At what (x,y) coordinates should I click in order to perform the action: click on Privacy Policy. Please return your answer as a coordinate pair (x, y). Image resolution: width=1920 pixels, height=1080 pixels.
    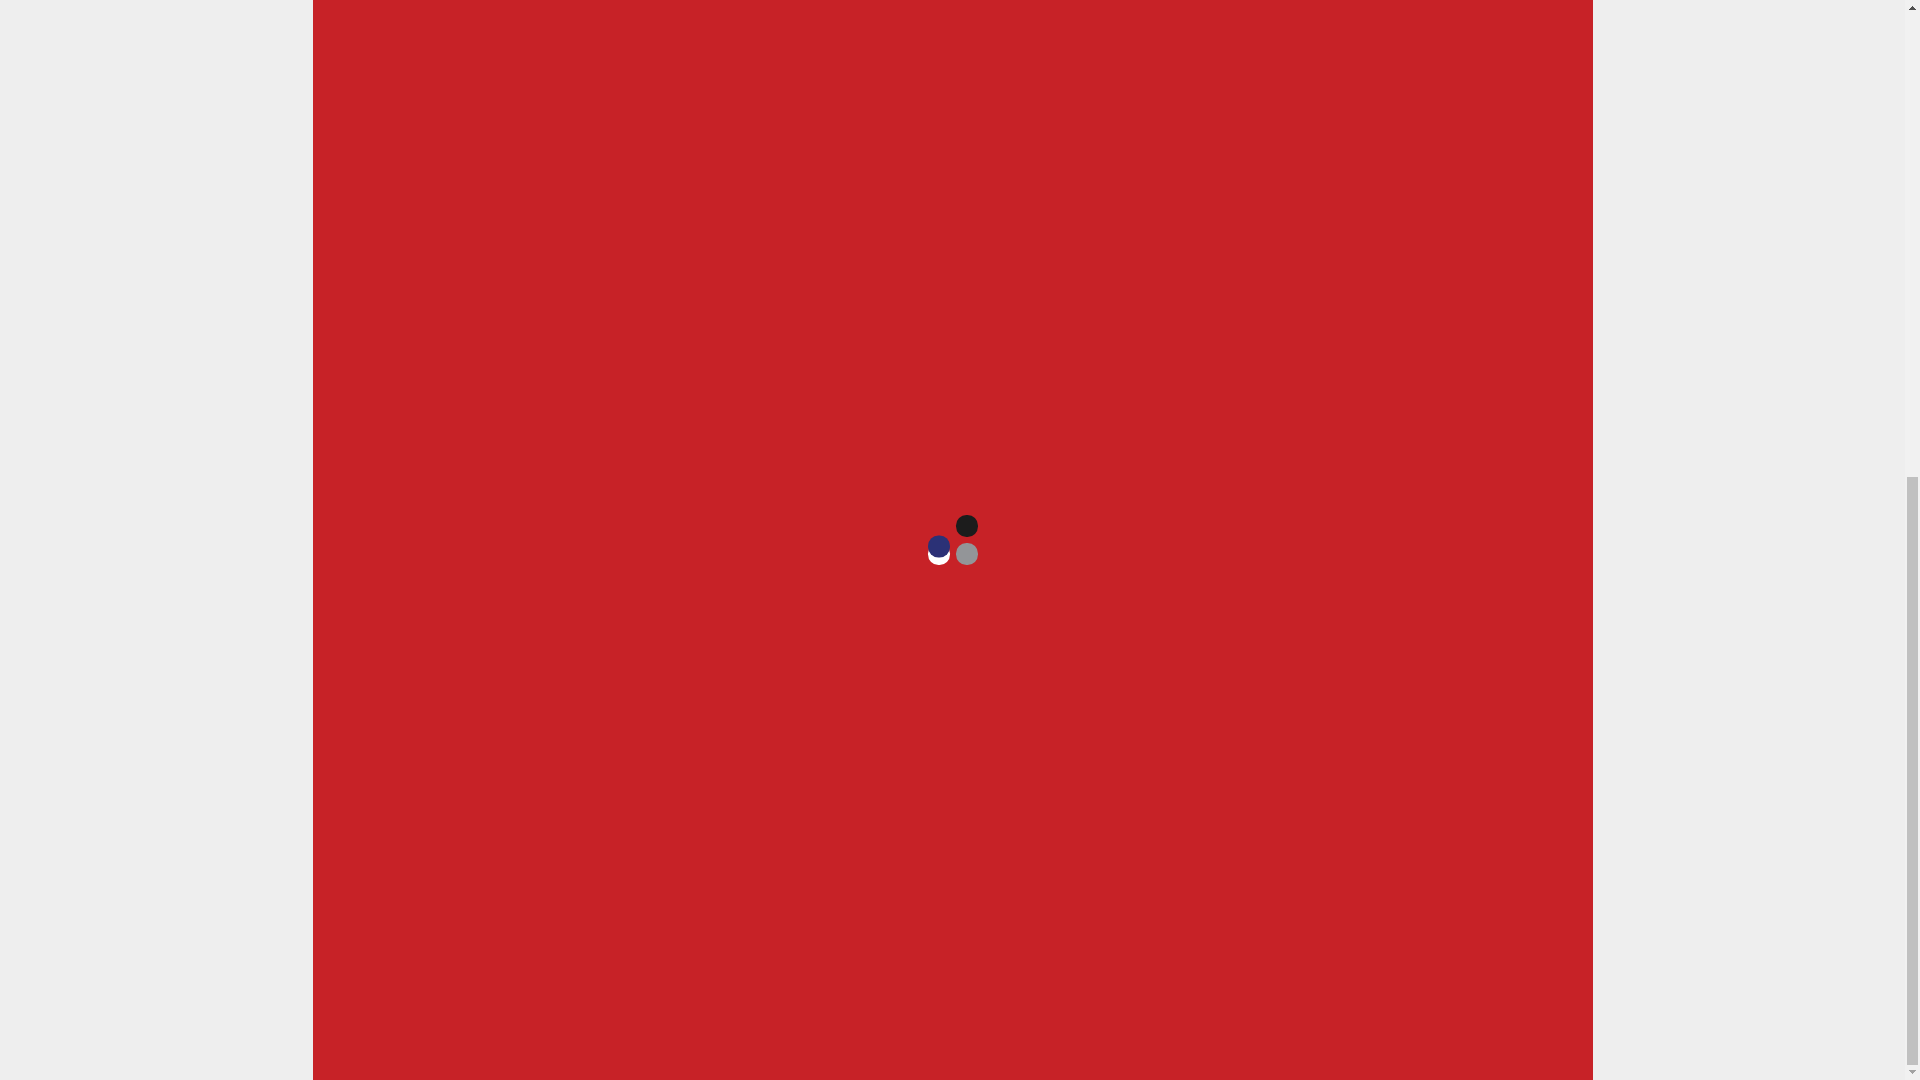
    Looking at the image, I should click on (787, 956).